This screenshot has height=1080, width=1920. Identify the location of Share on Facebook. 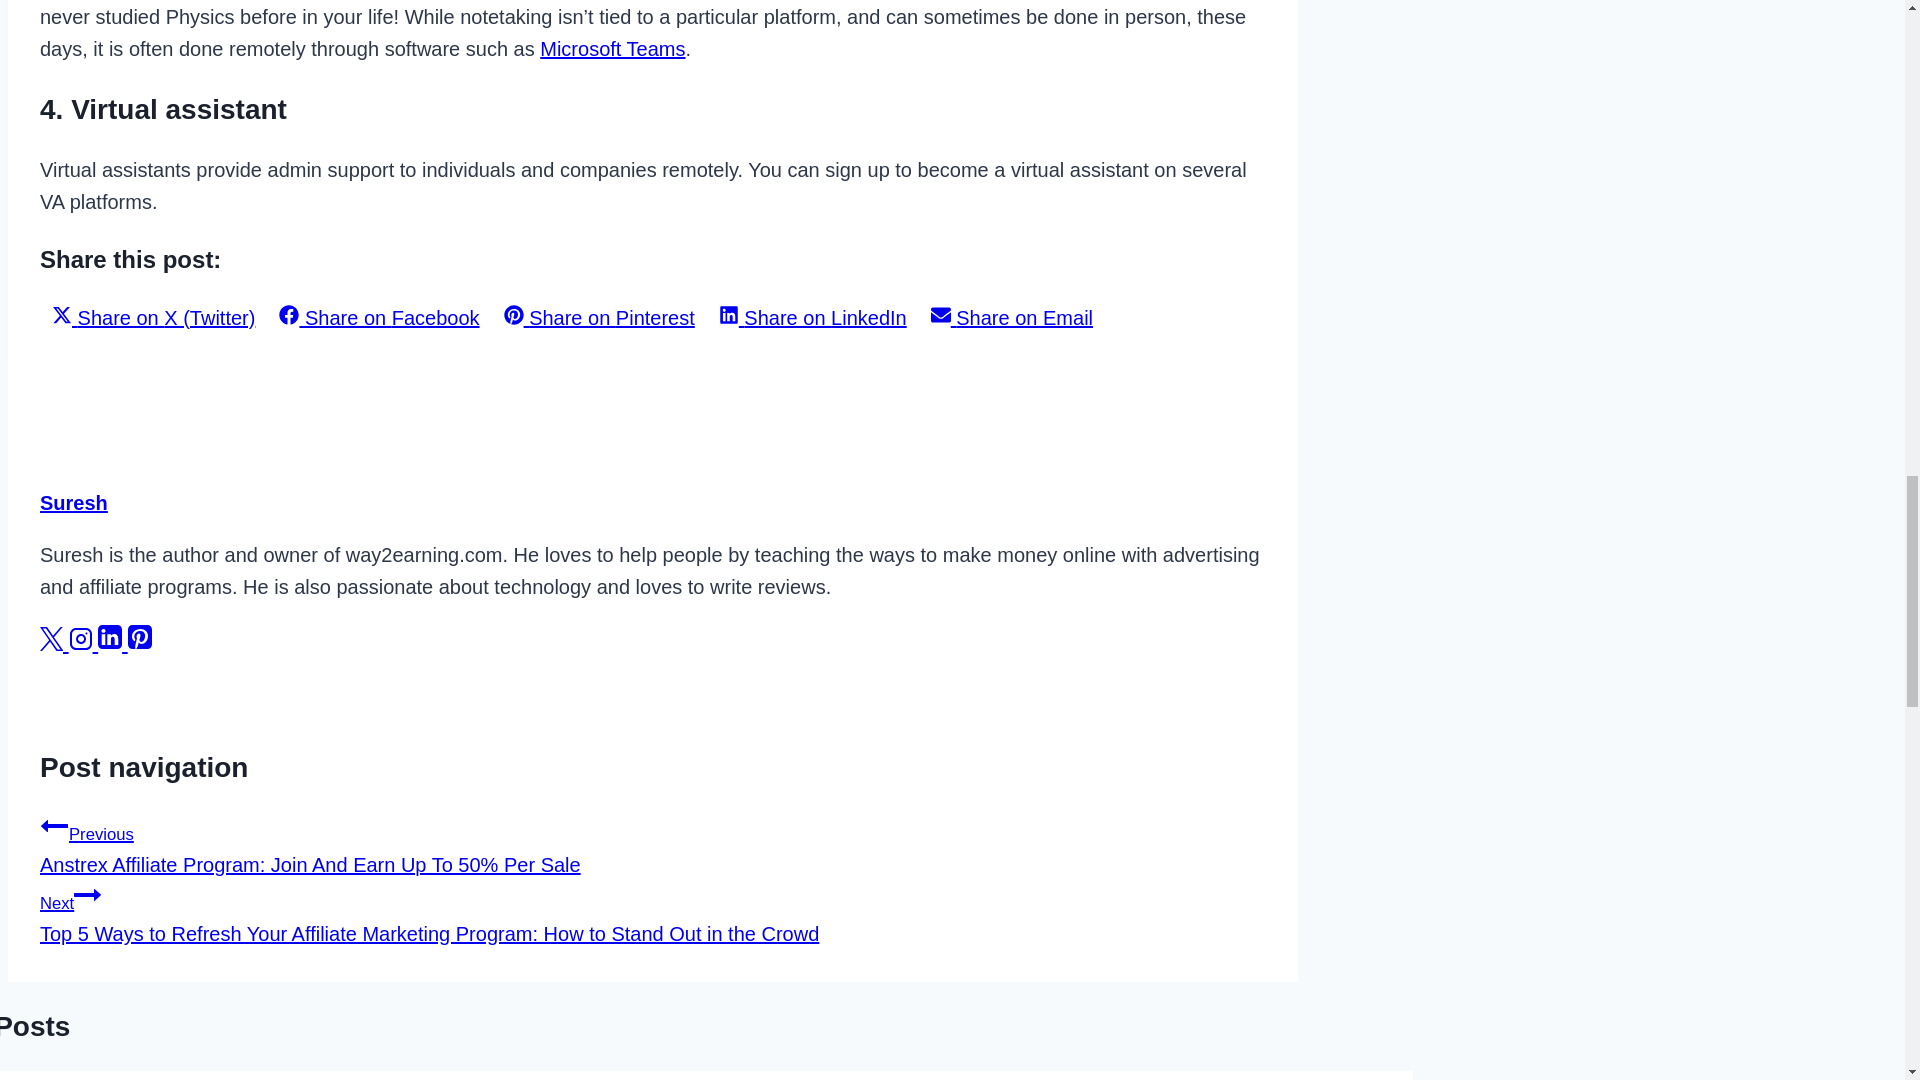
(378, 318).